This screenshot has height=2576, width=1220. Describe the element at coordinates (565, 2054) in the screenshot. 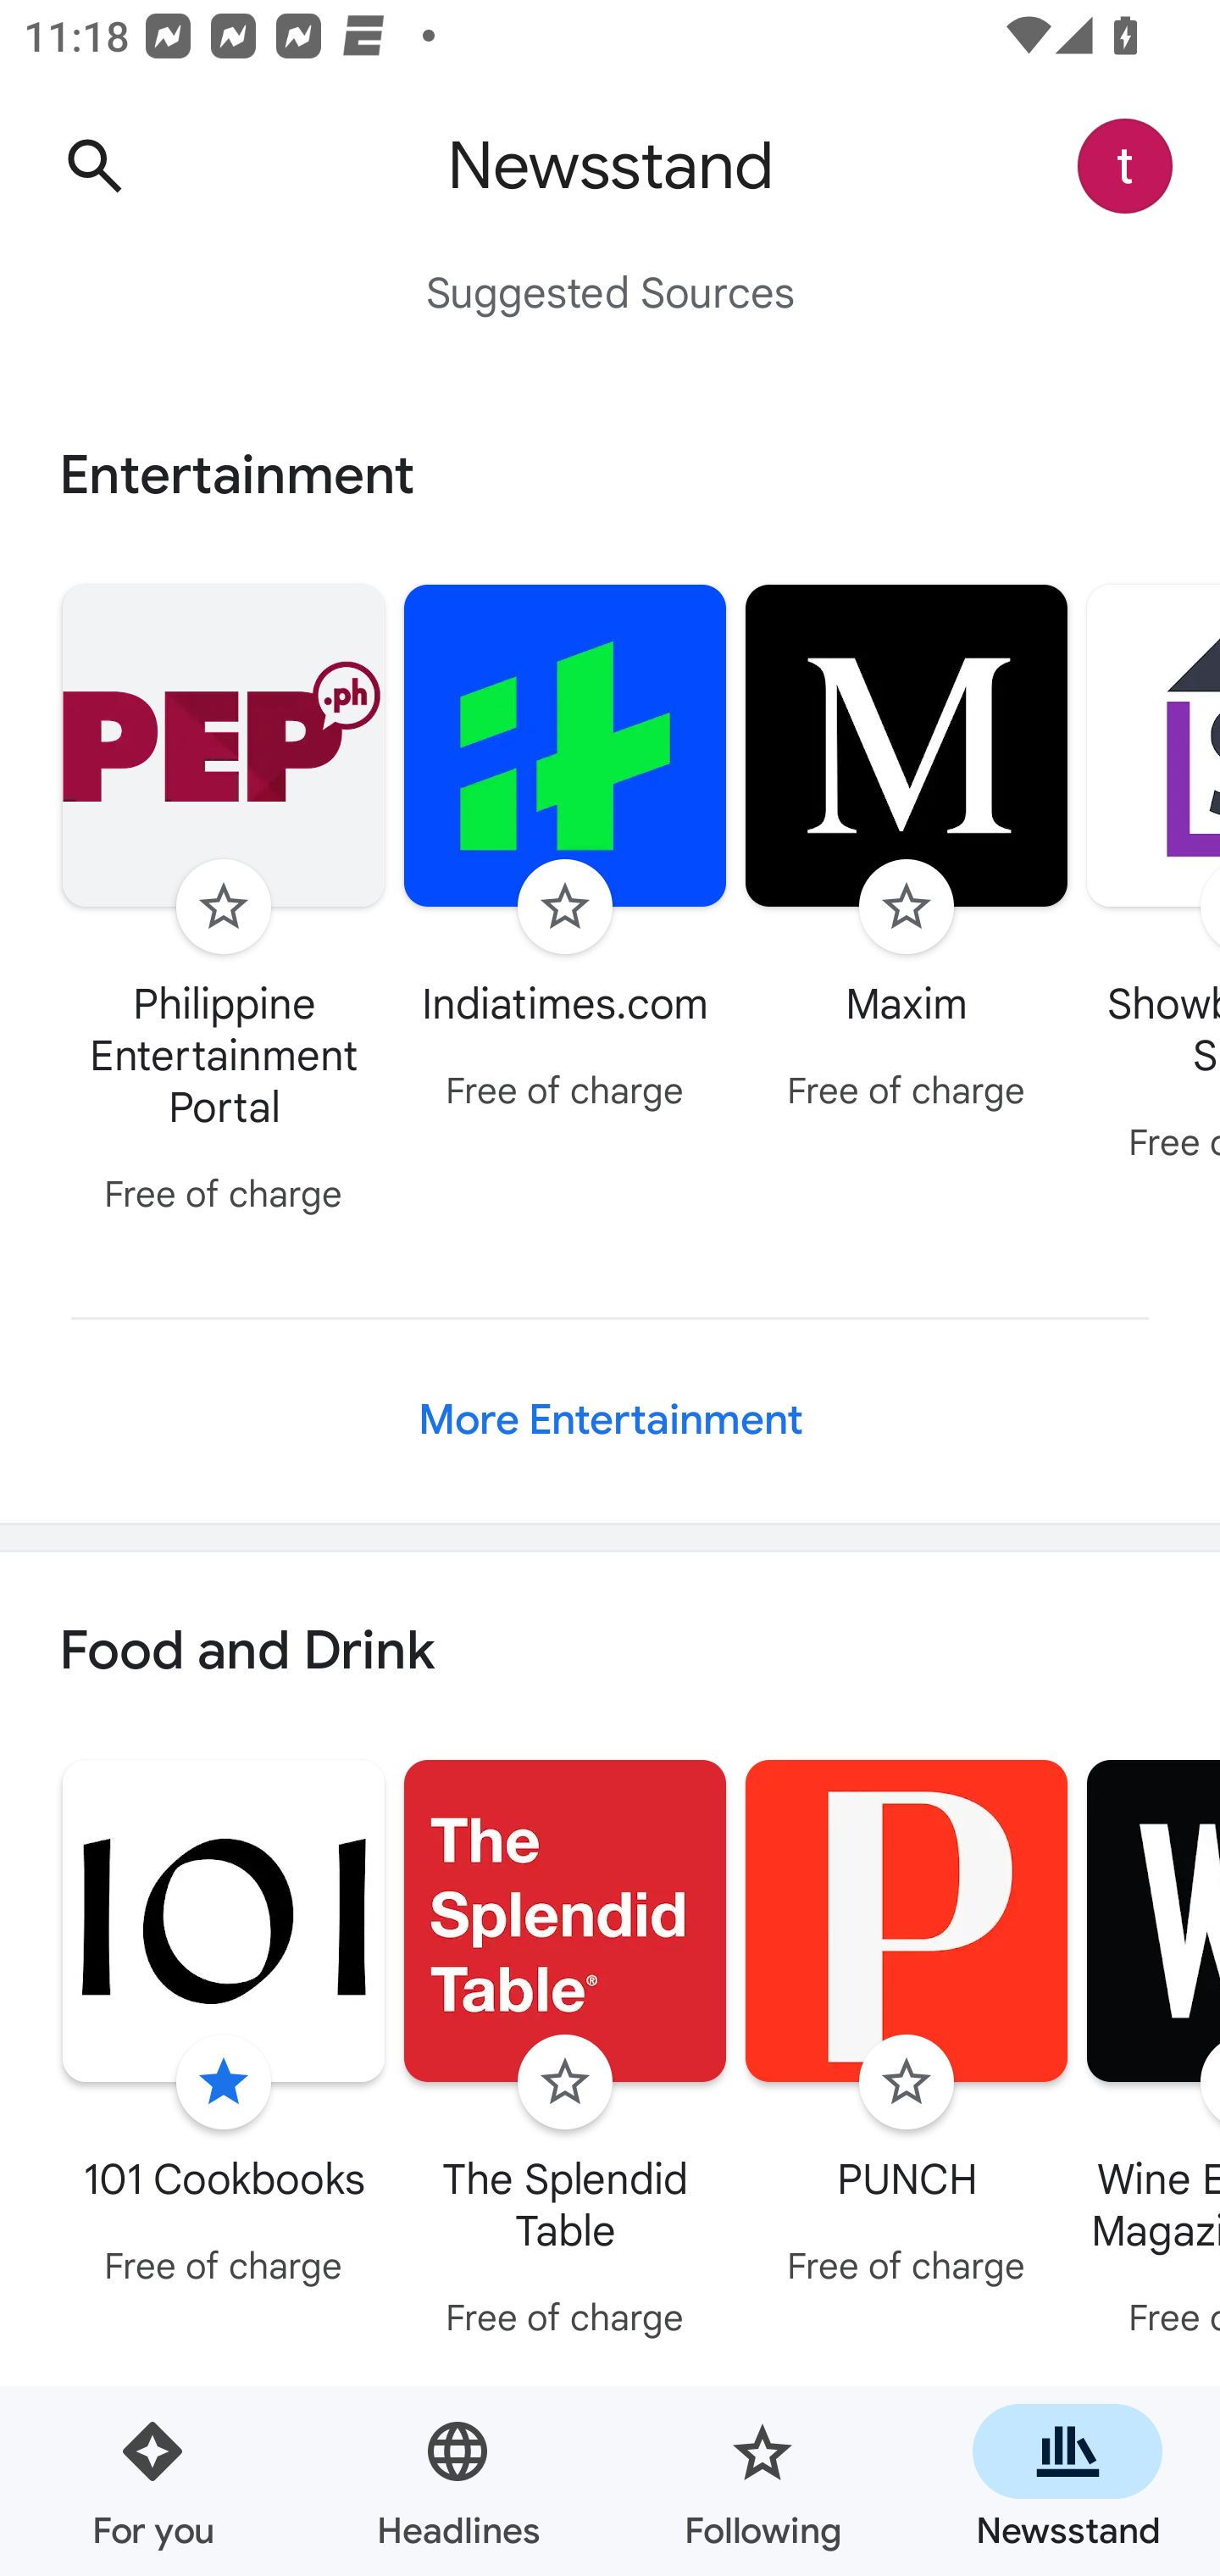

I see `Follow The Splendid Table Free of charge` at that location.